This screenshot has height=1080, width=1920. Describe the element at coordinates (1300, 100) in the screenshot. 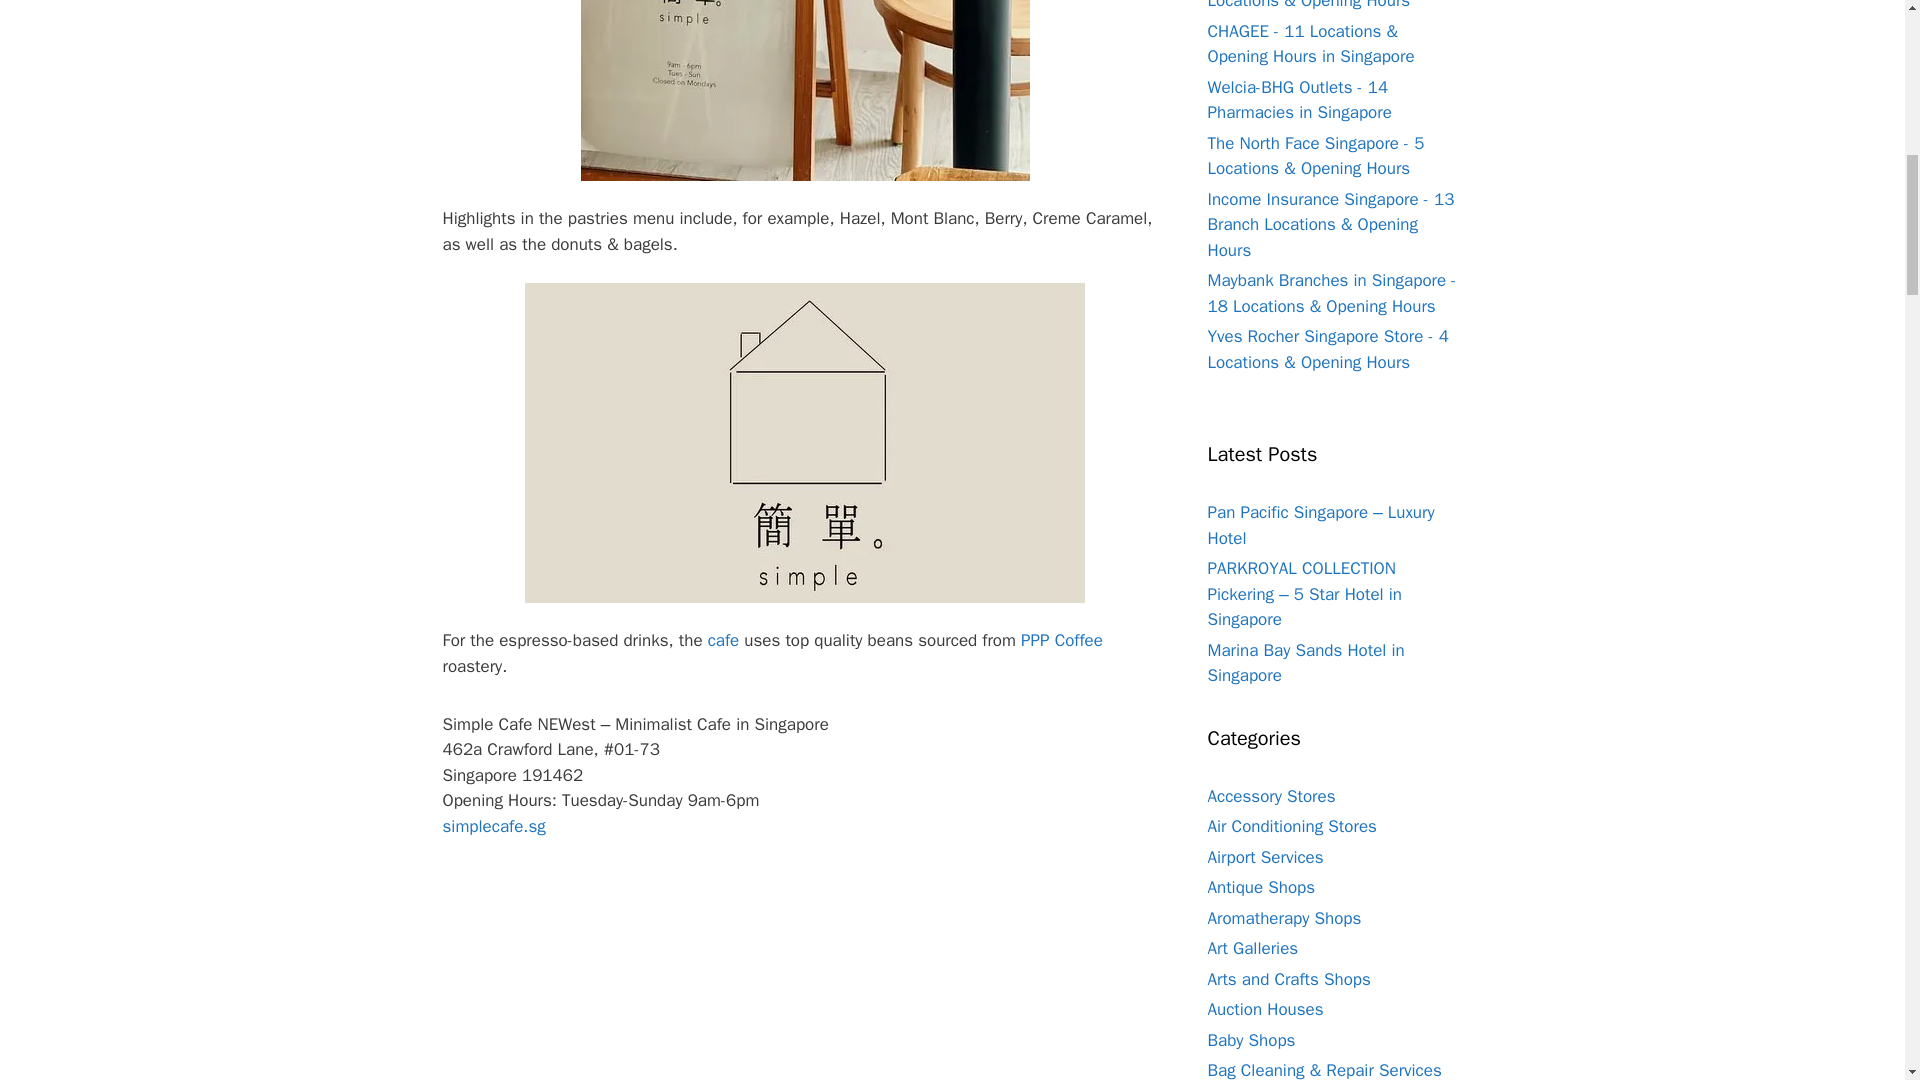

I see `Welcia-BHG Outlets - 14 Pharmacies in Singapore` at that location.